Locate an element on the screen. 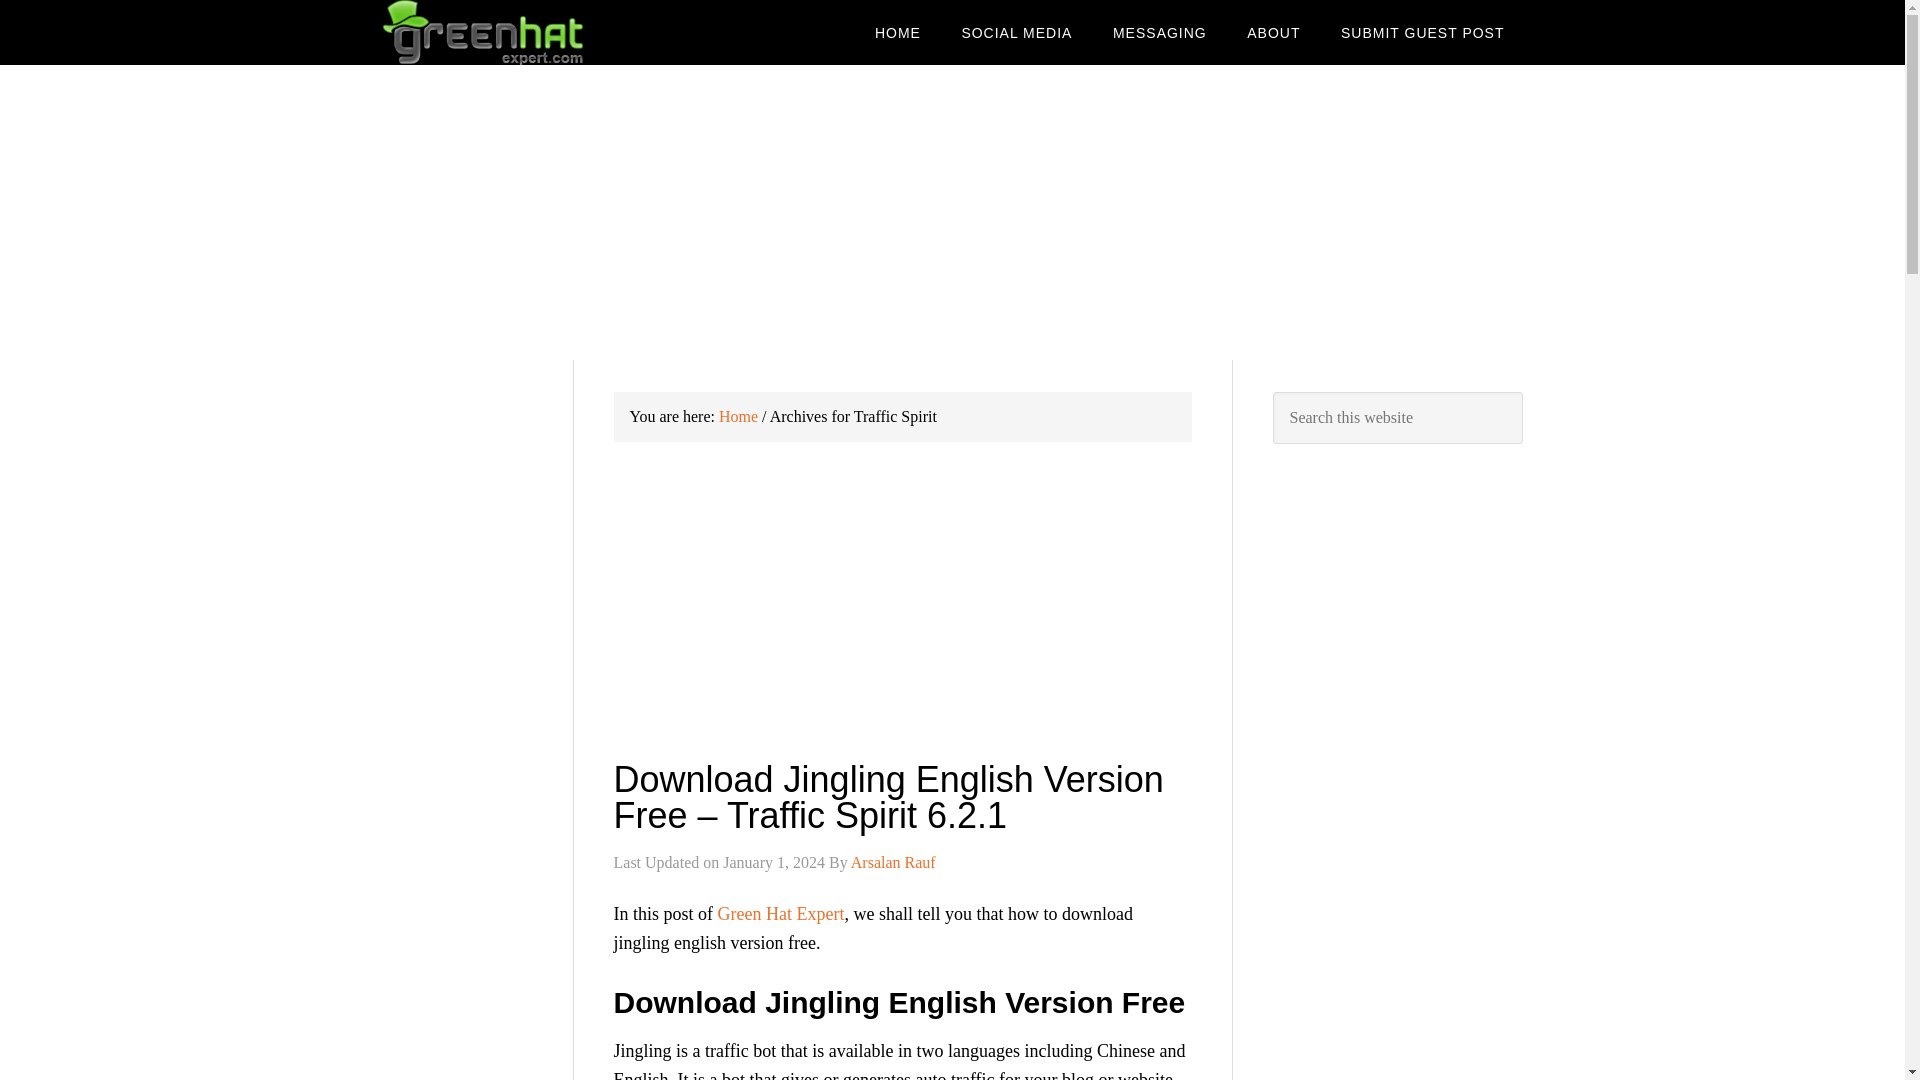  MESSAGING is located at coordinates (1159, 32).